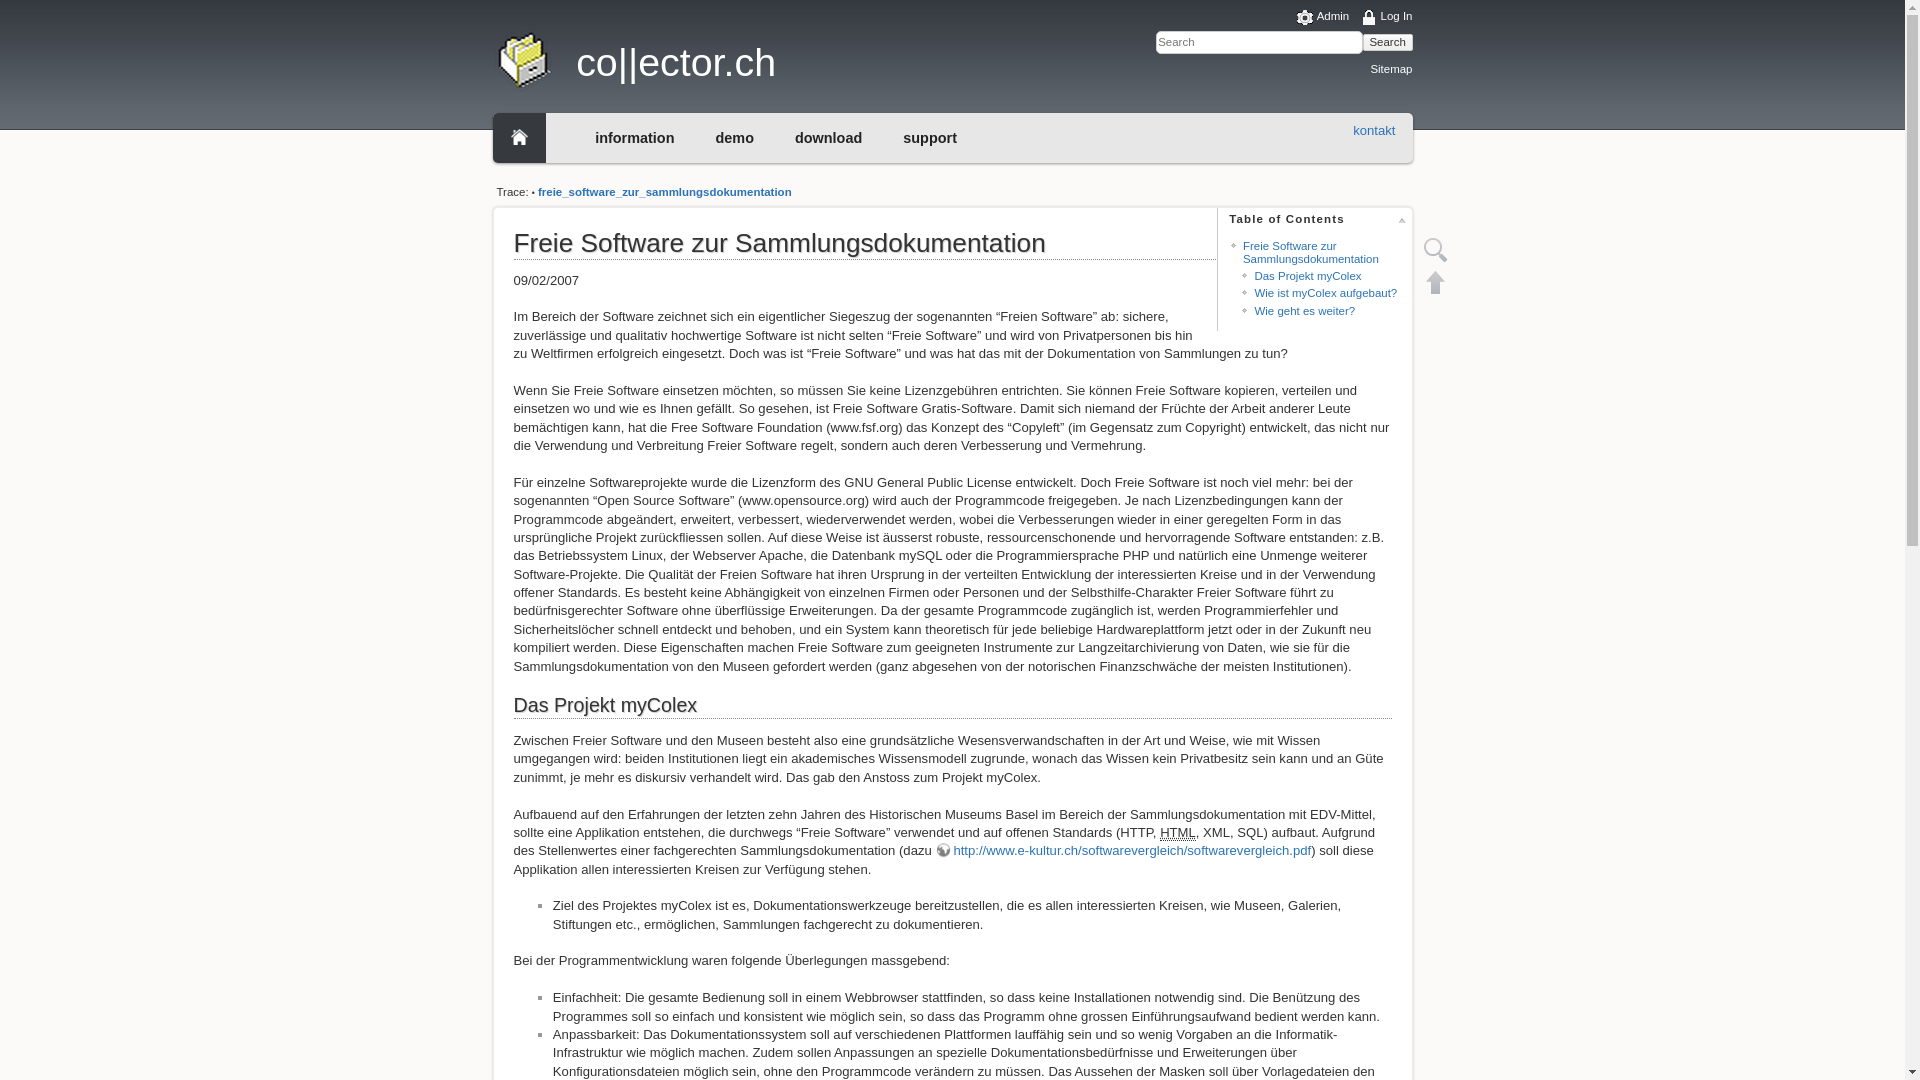 Image resolution: width=1920 pixels, height=1080 pixels. What do you see at coordinates (1388, 42) in the screenshot?
I see `Search` at bounding box center [1388, 42].